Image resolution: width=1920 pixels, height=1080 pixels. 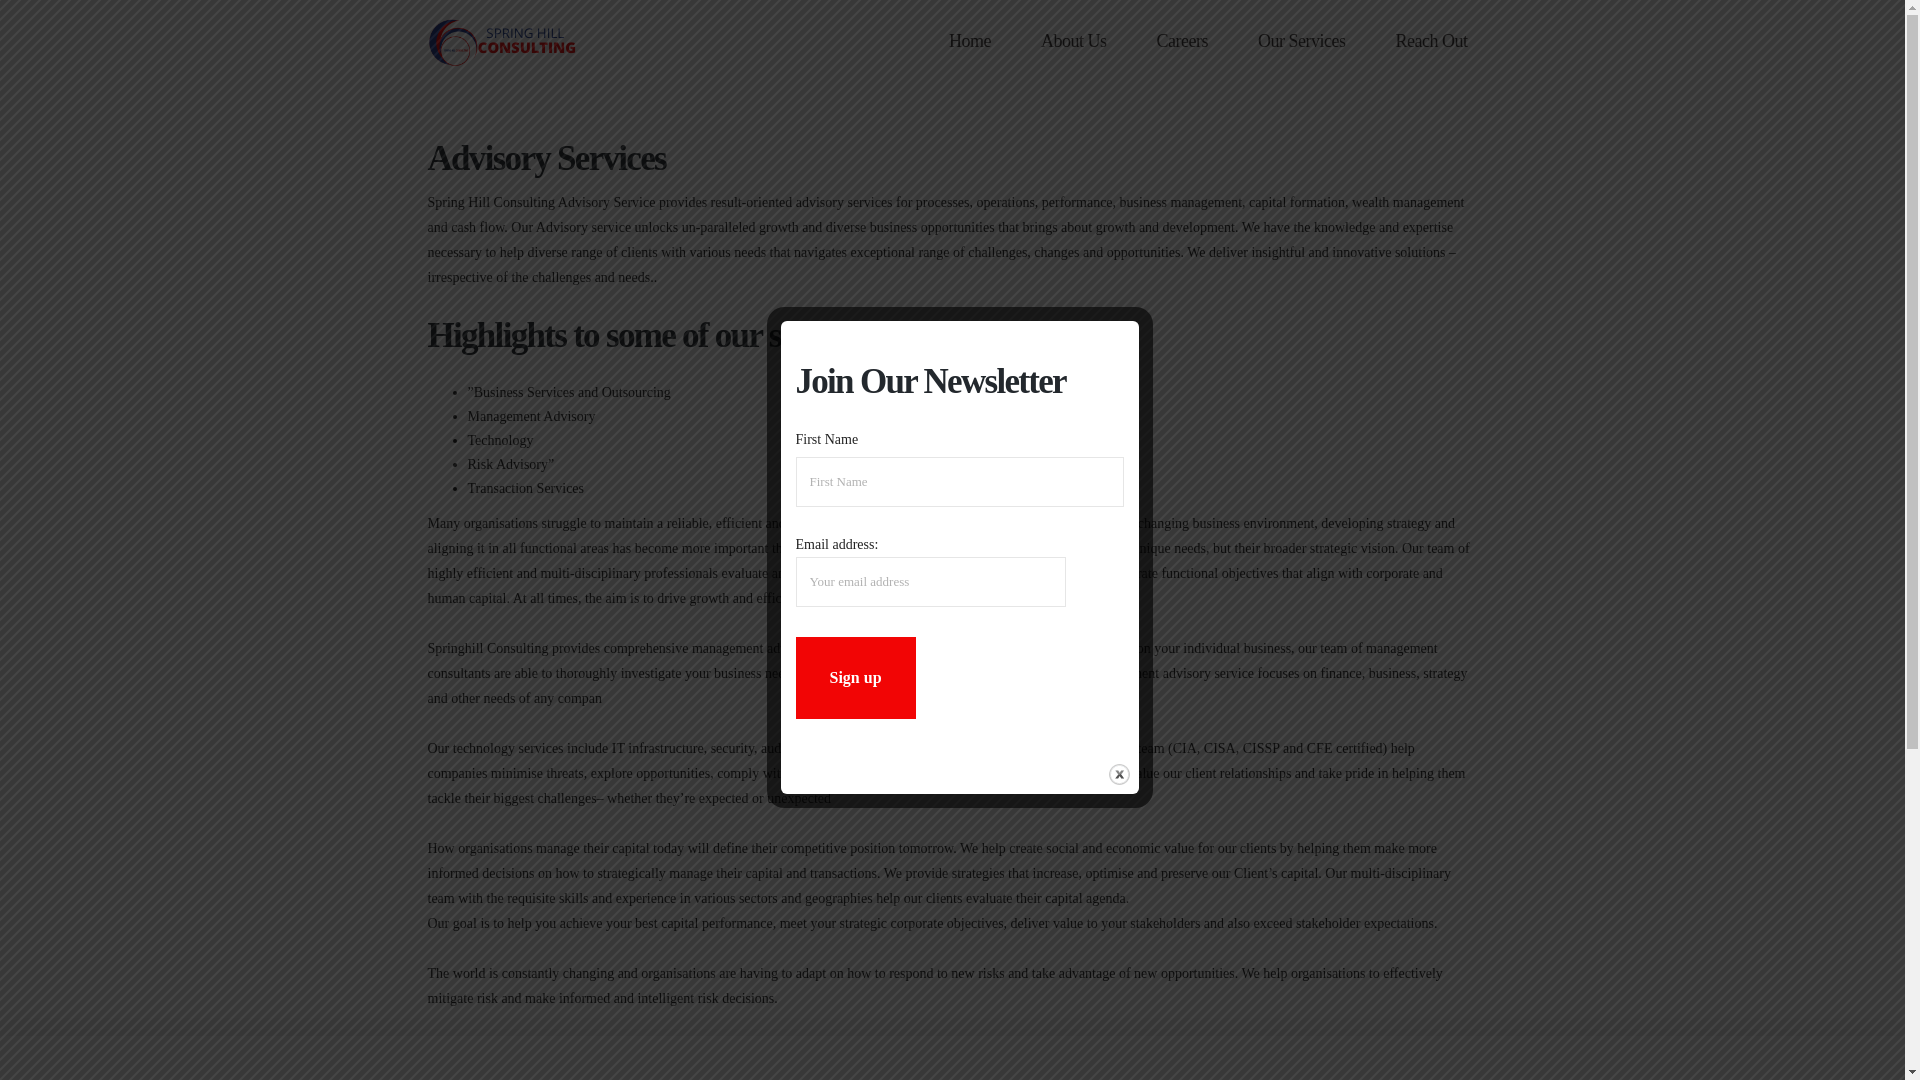 What do you see at coordinates (1301, 41) in the screenshot?
I see `Our Services` at bounding box center [1301, 41].